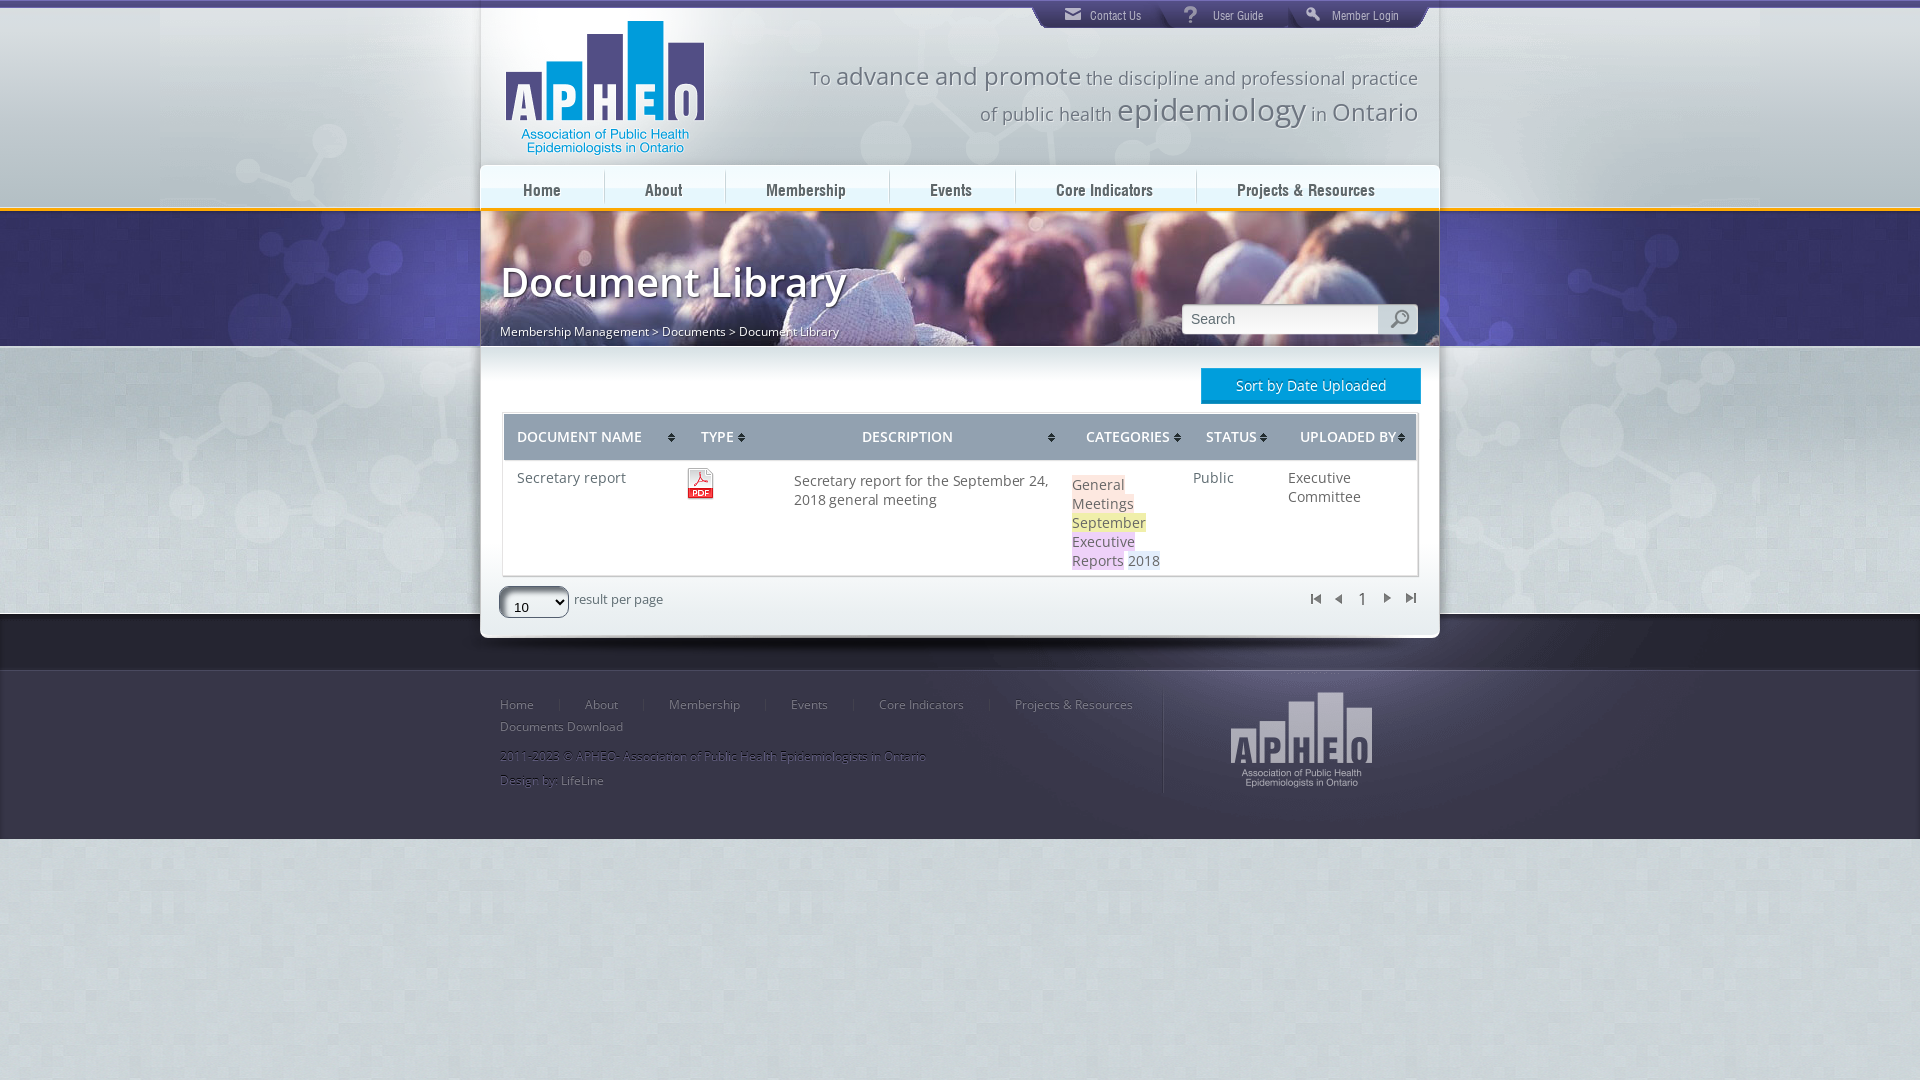  Describe the element at coordinates (574, 332) in the screenshot. I see `Membership Management` at that location.